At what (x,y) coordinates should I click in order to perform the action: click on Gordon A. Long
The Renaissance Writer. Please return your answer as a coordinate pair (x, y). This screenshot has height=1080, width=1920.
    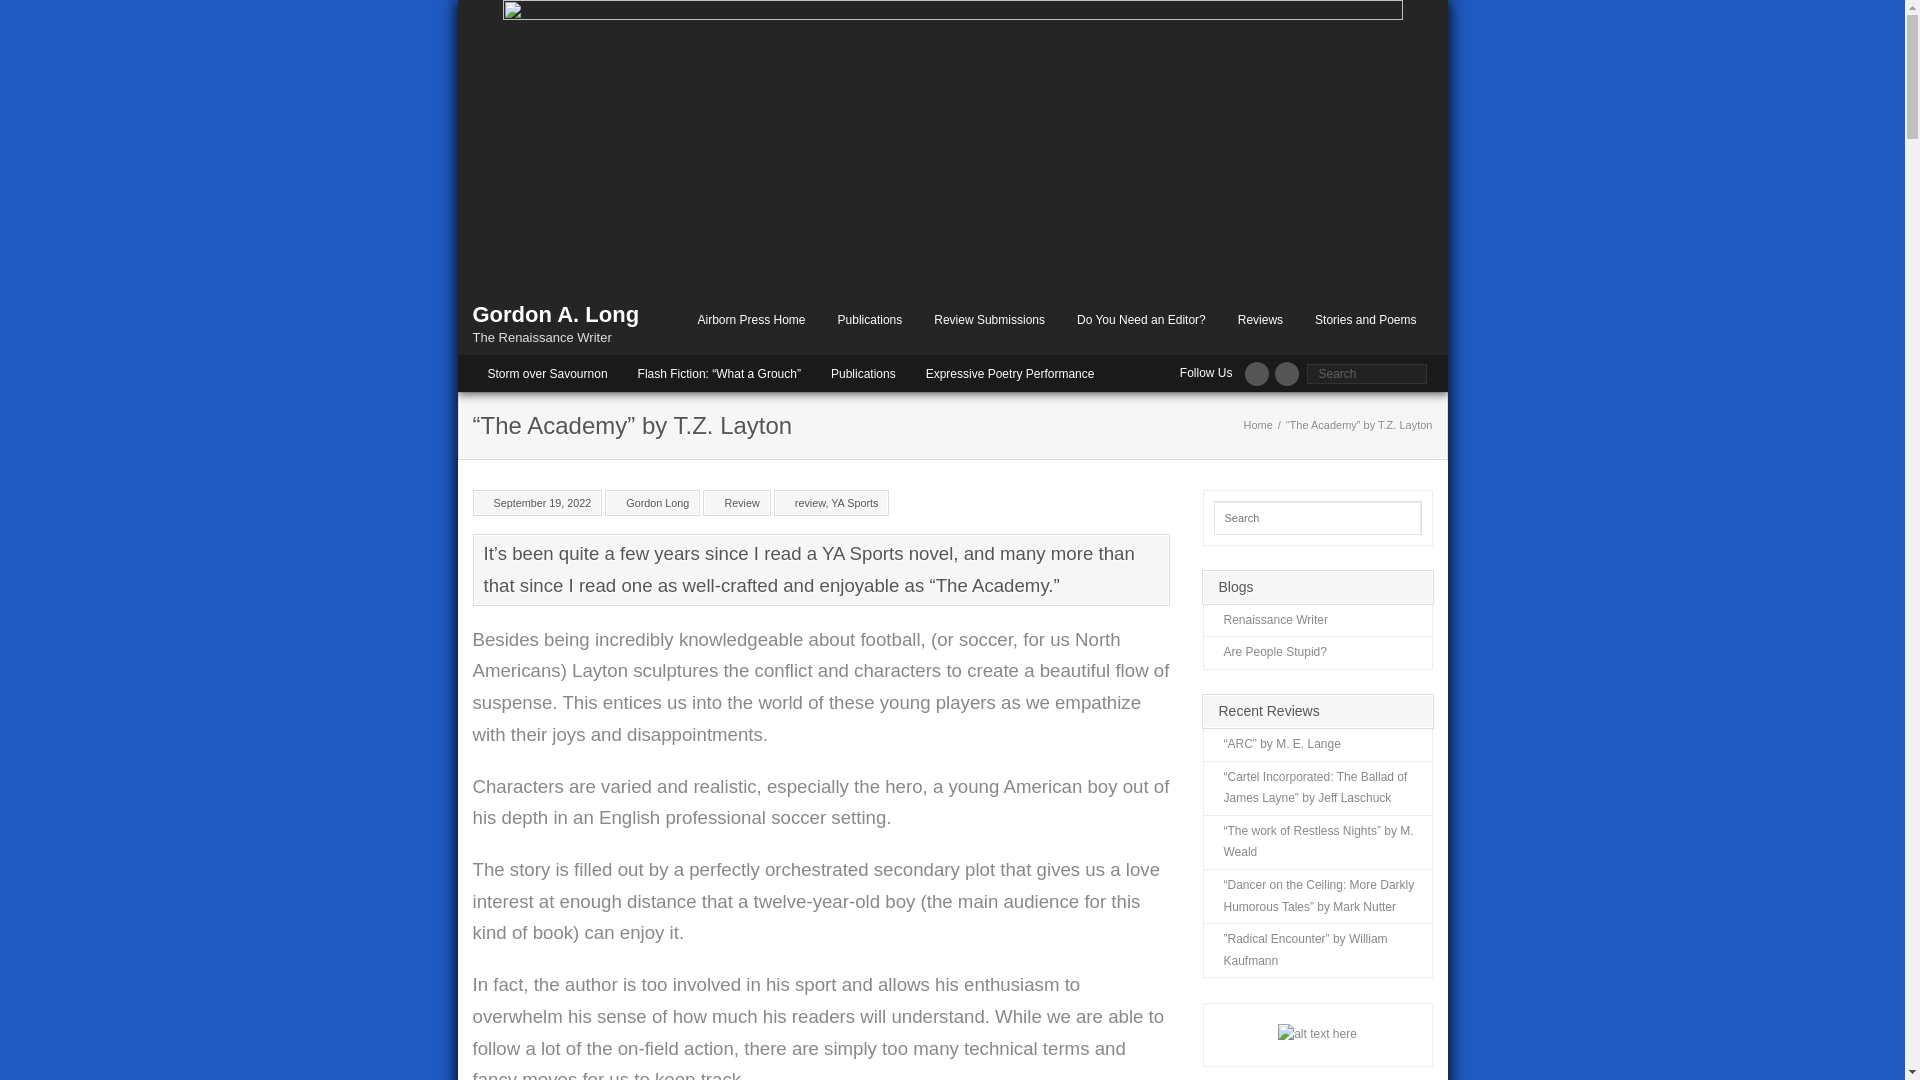
    Looking at the image, I should click on (556, 322).